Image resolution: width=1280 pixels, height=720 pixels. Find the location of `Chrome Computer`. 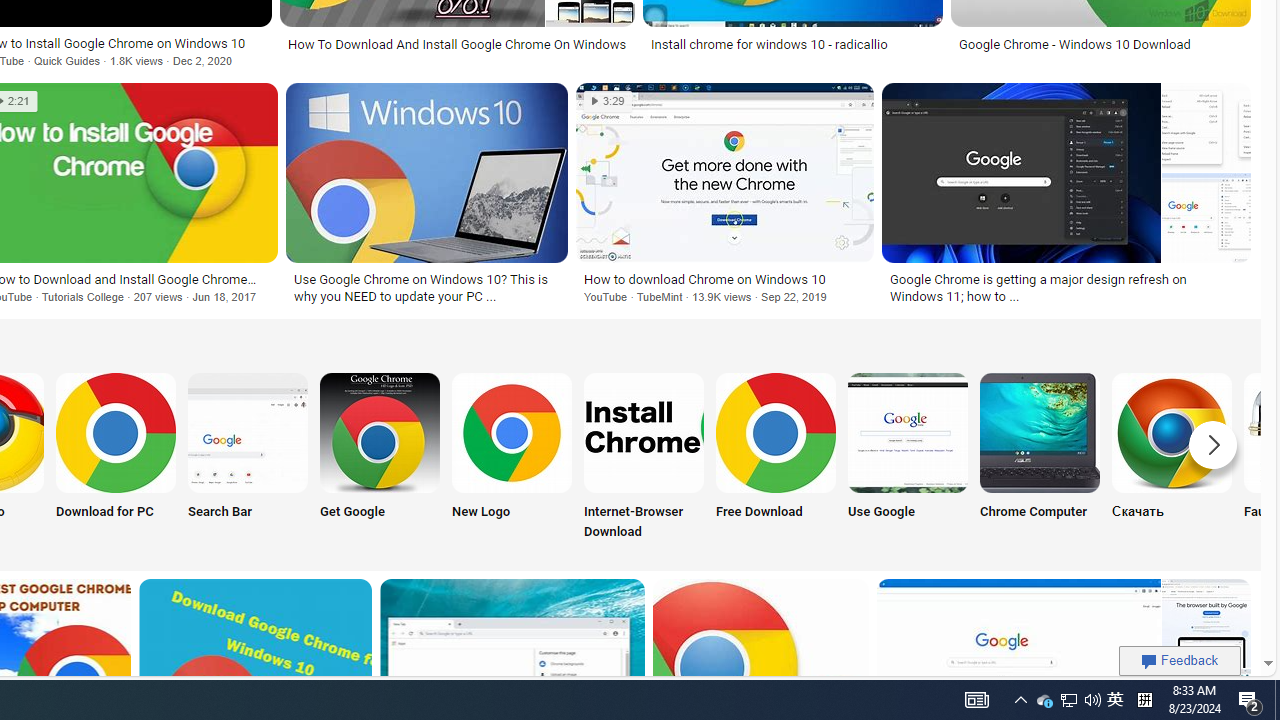

Chrome Computer is located at coordinates (1040, 432).